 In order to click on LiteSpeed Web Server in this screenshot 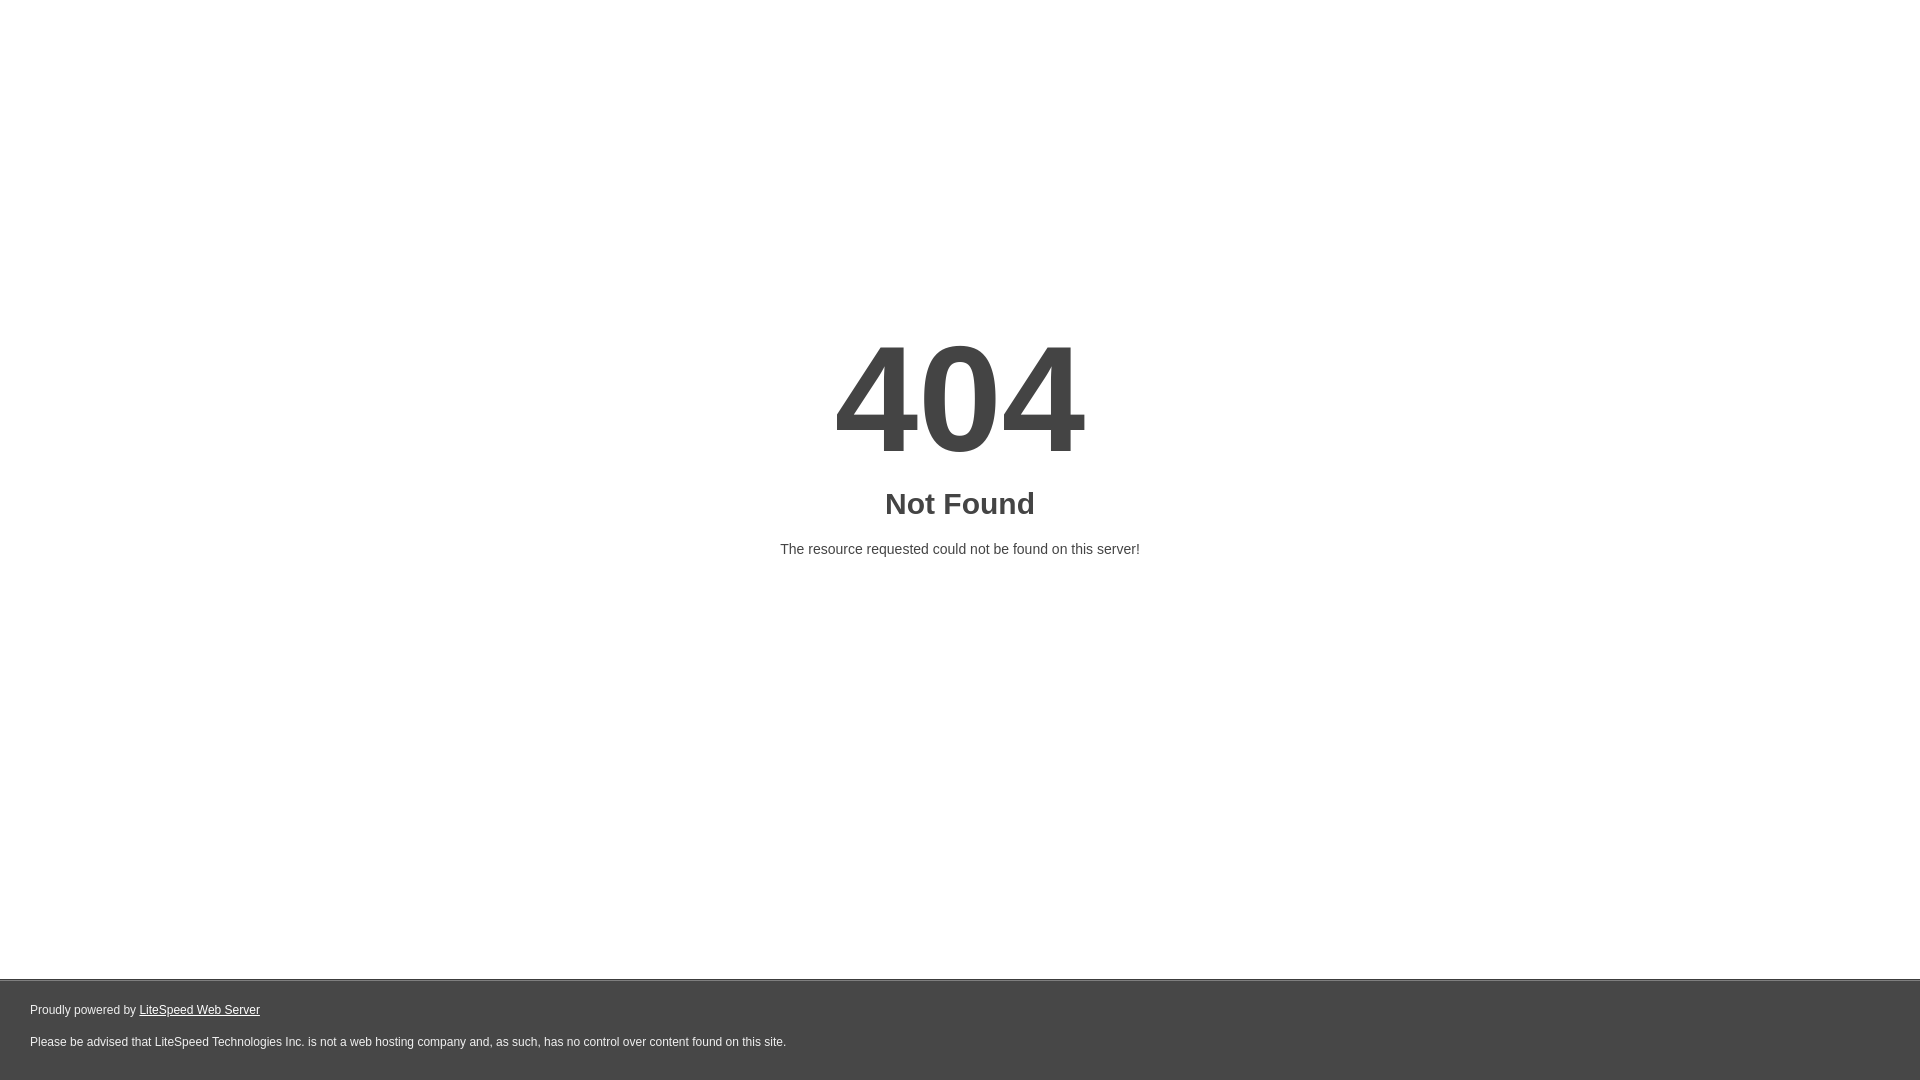, I will do `click(200, 1010)`.